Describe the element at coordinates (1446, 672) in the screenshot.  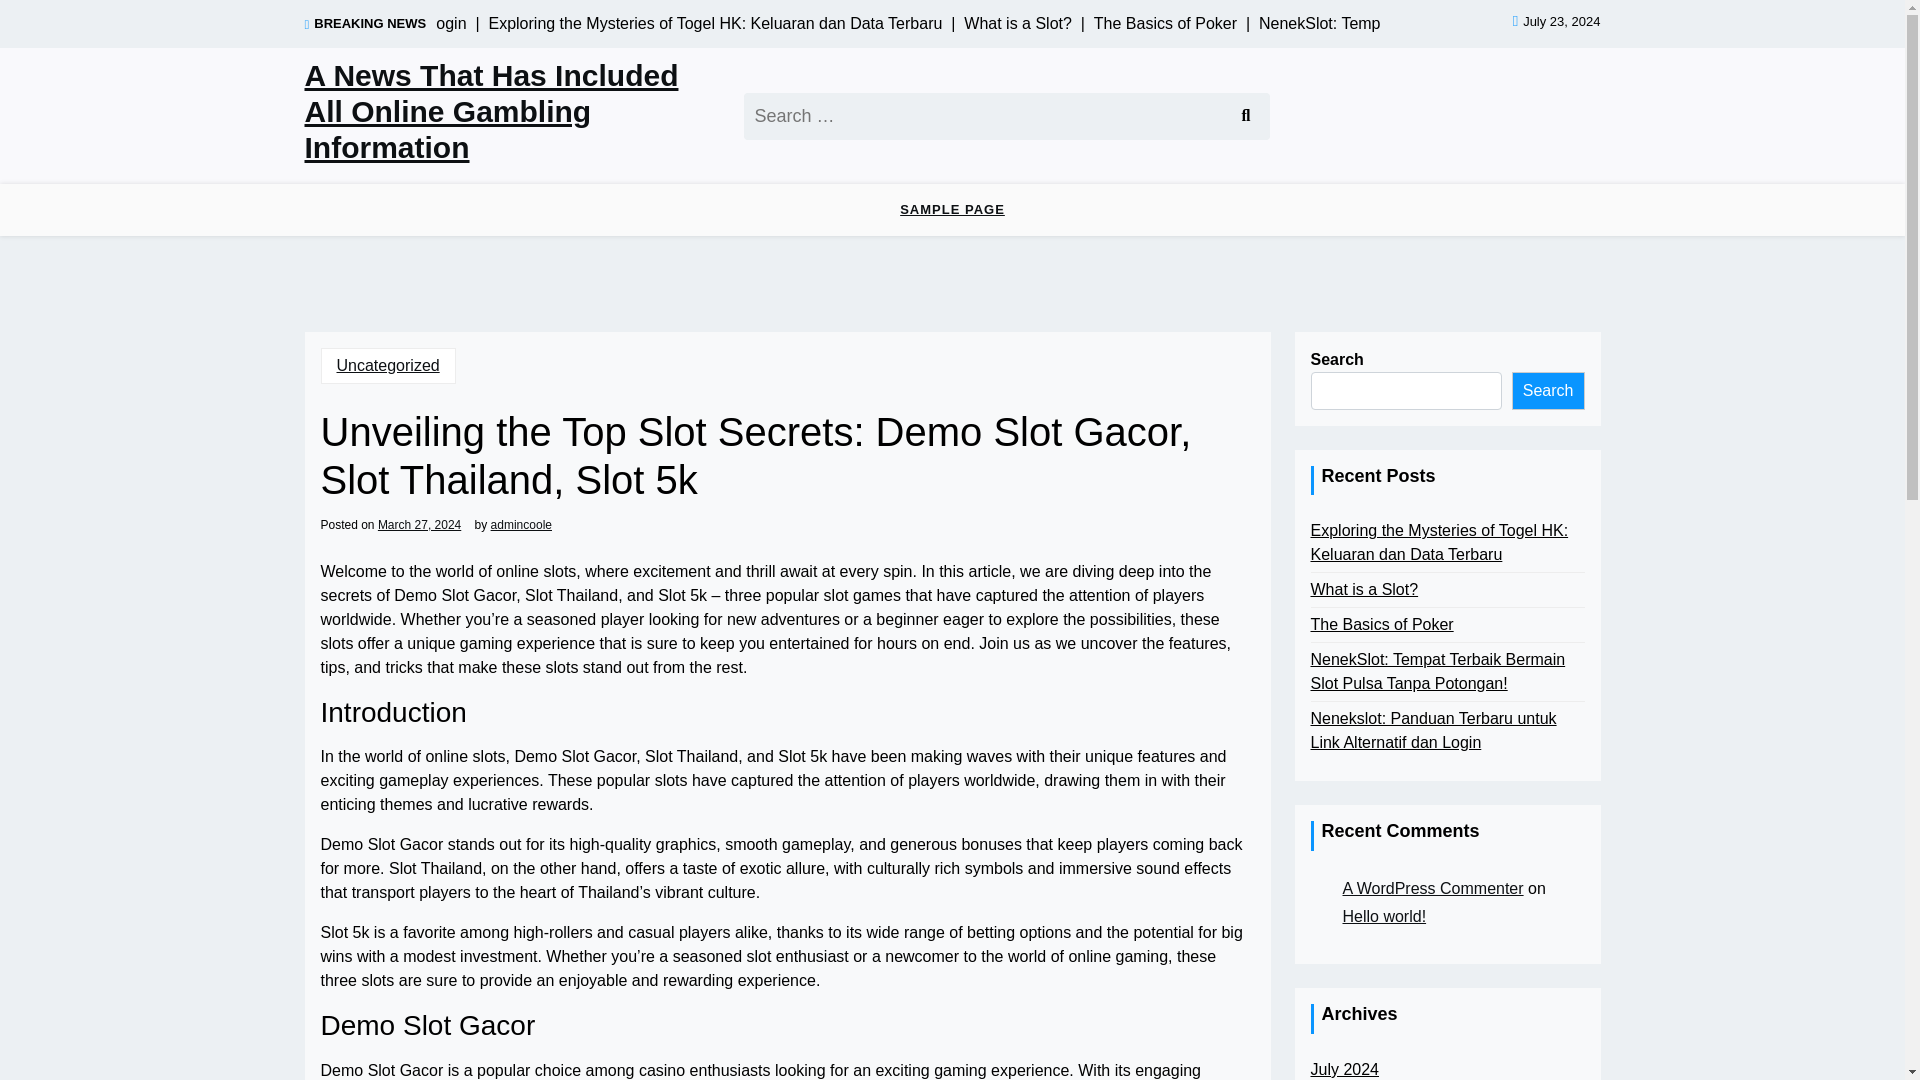
I see `NenekSlot: Tempat Terbaik Bermain Slot Pulsa Tanpa Potongan!` at that location.